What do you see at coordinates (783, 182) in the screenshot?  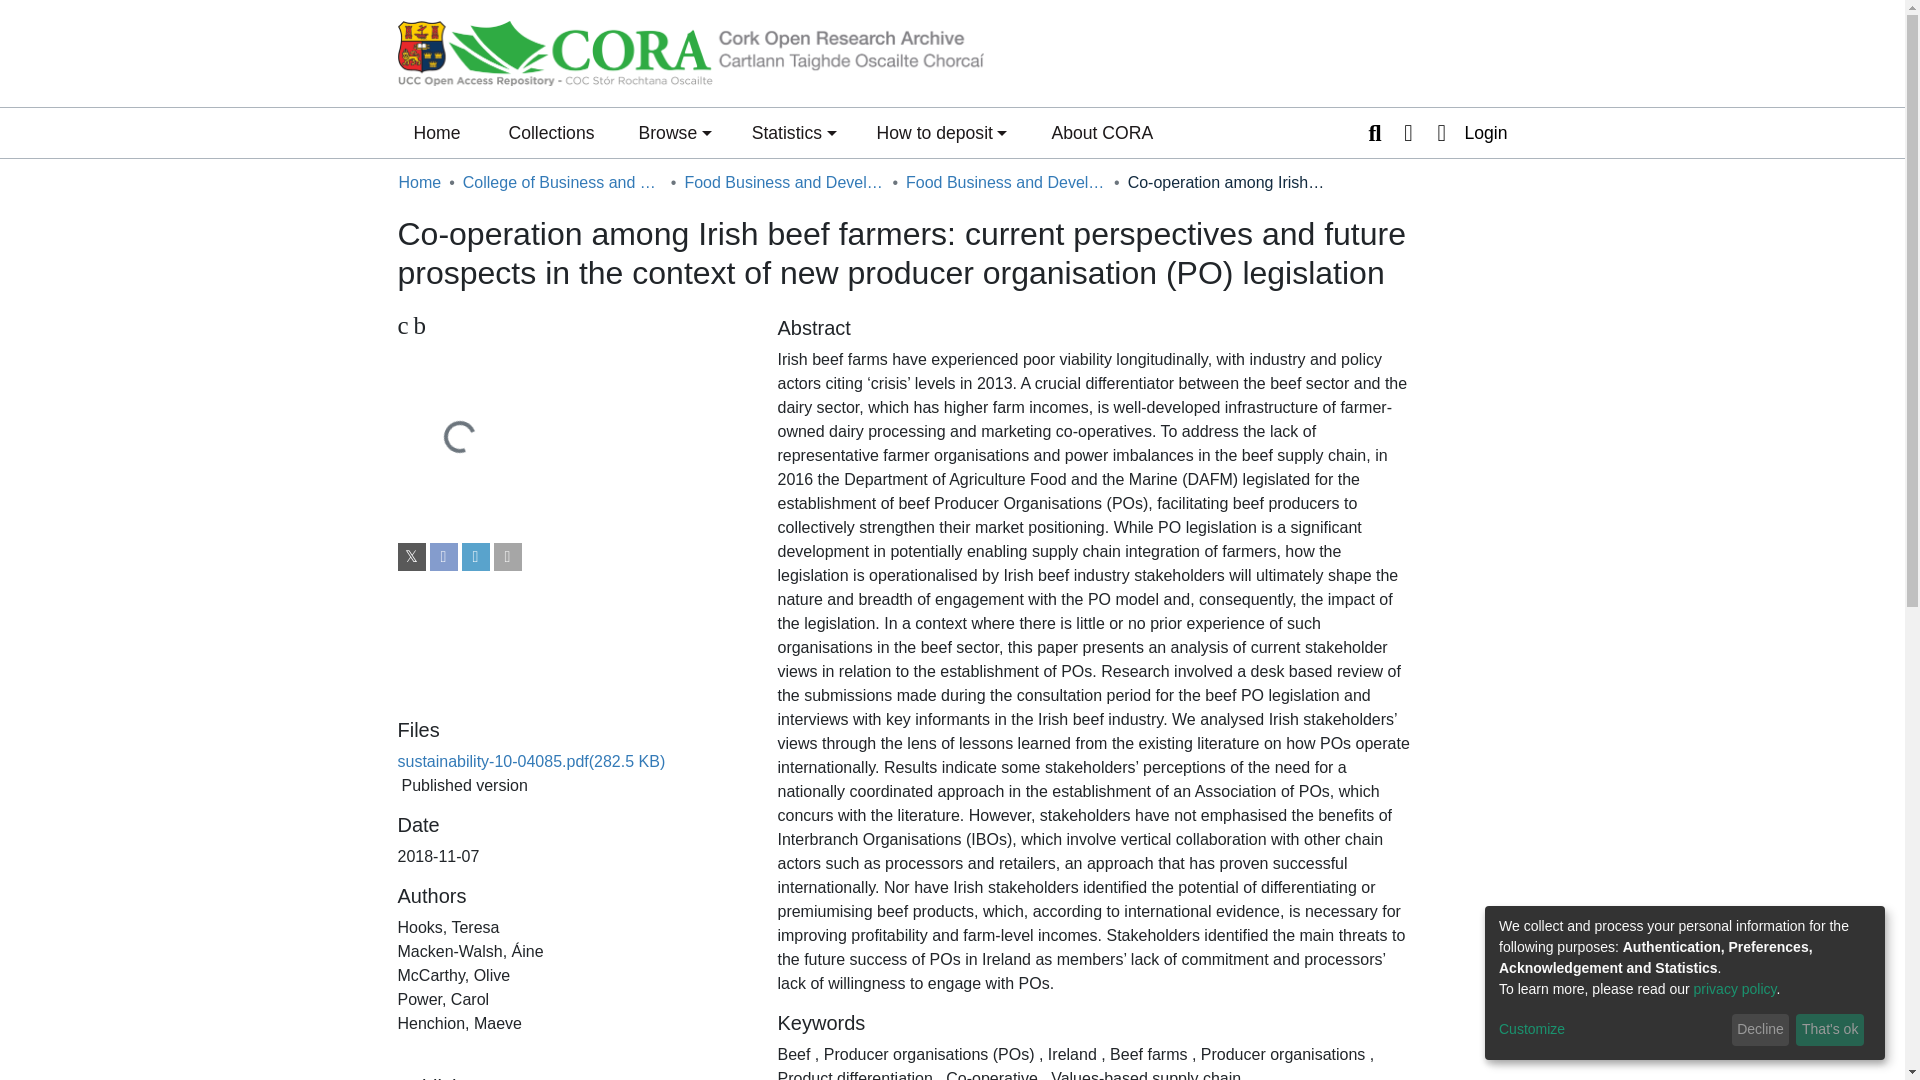 I see `Food Business and Development` at bounding box center [783, 182].